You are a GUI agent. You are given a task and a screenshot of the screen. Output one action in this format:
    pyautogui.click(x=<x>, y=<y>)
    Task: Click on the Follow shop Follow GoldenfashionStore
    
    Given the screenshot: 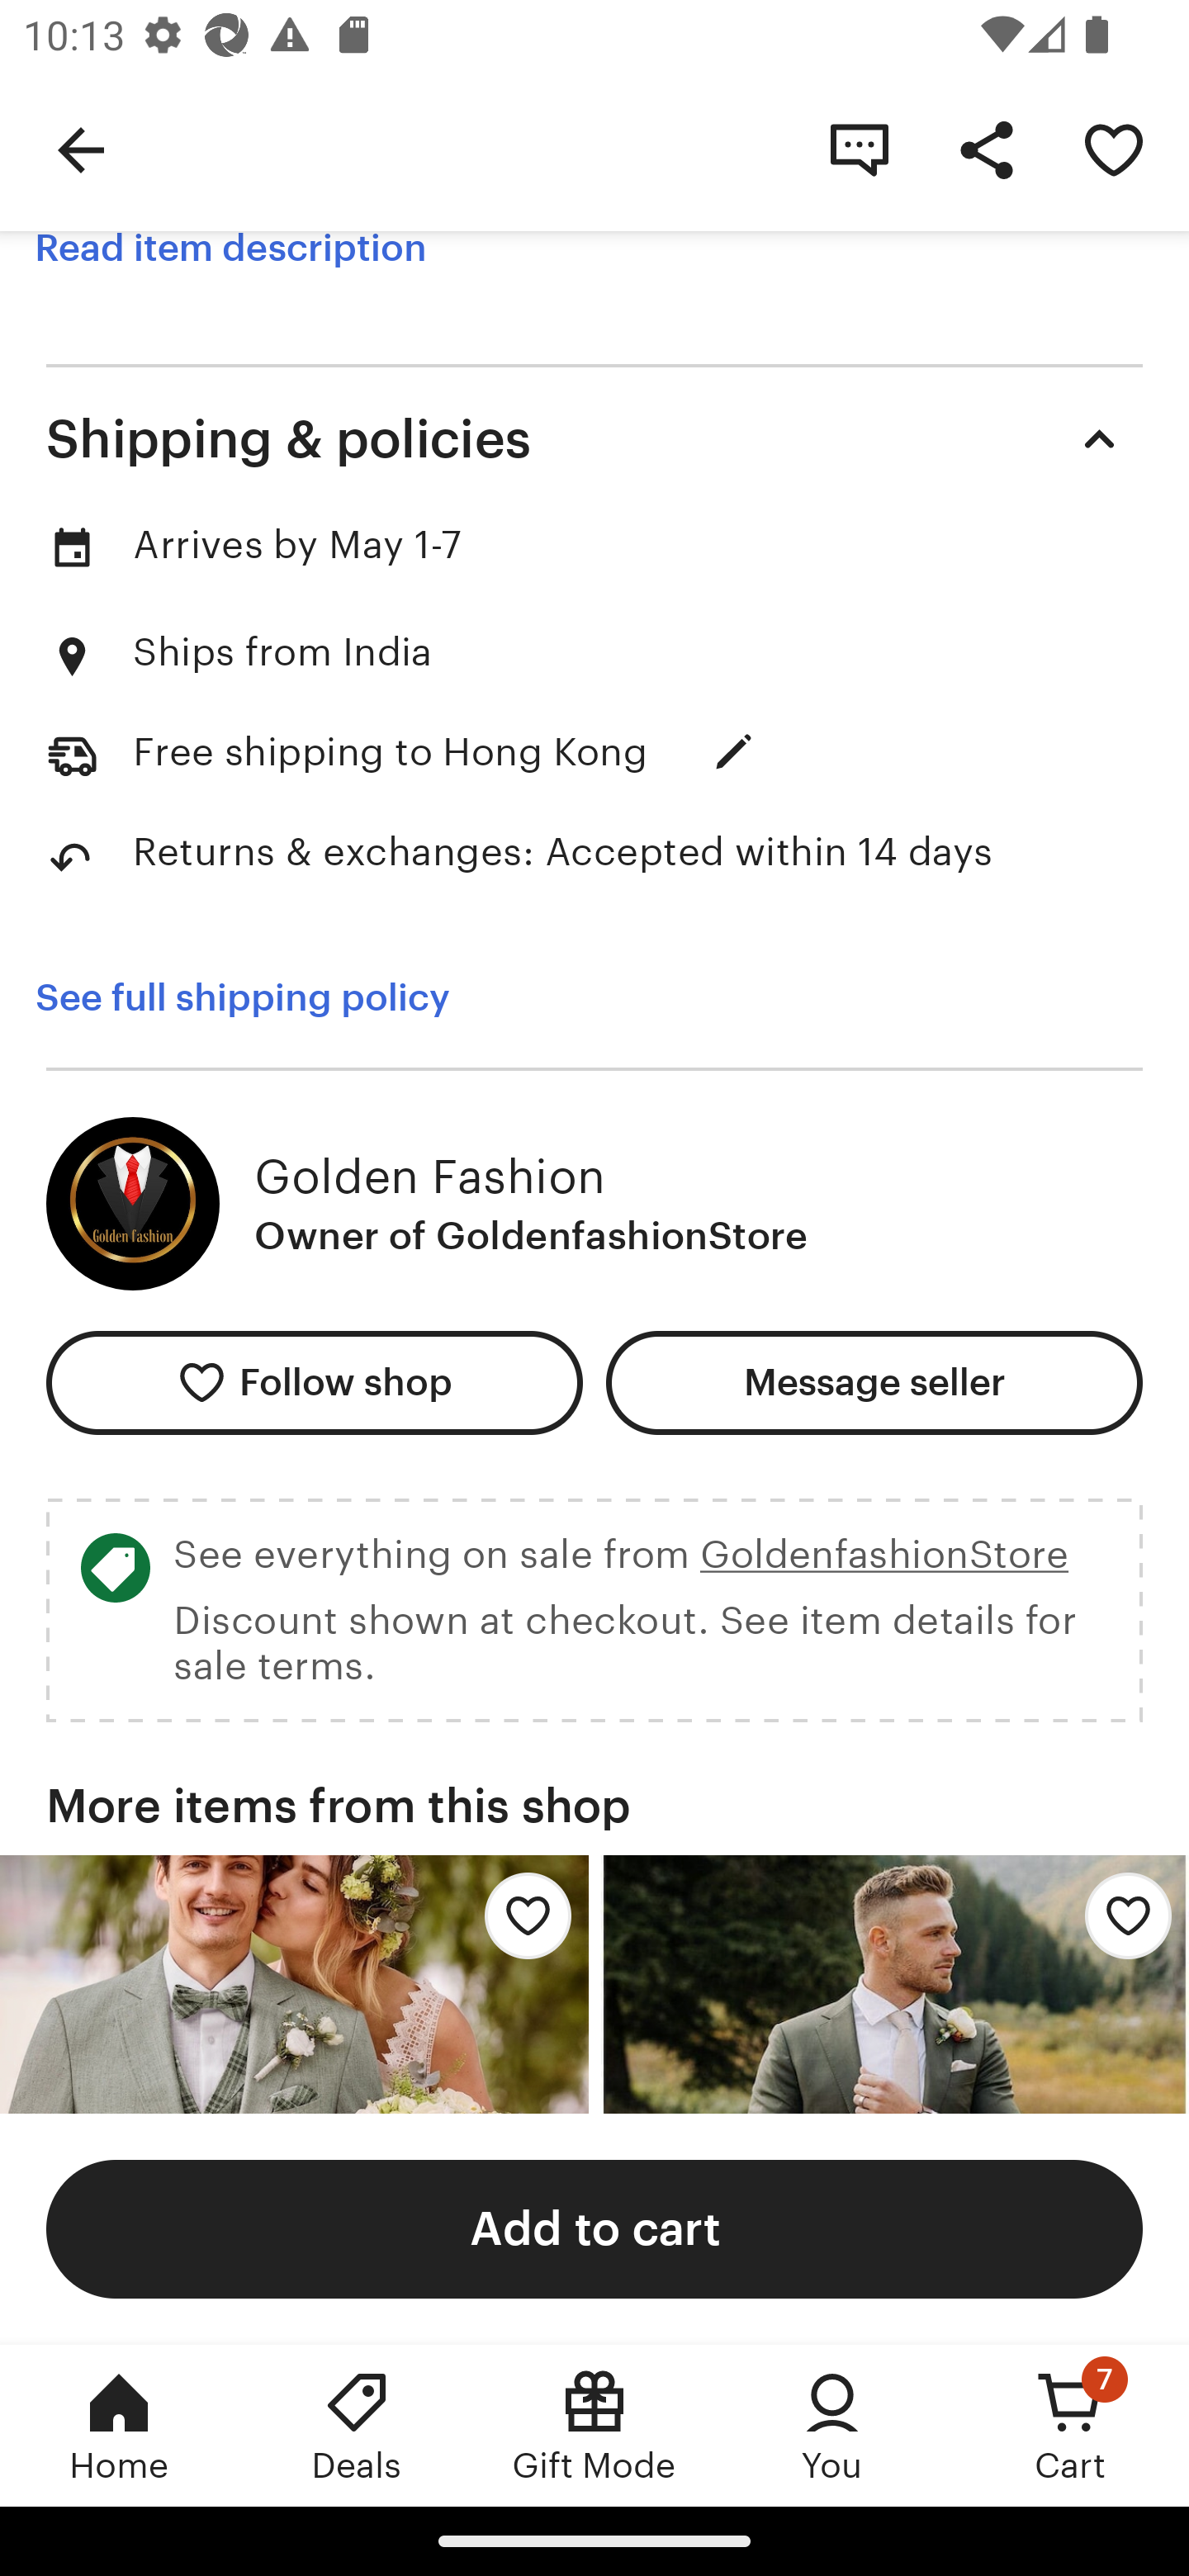 What is the action you would take?
    pyautogui.click(x=314, y=1383)
    